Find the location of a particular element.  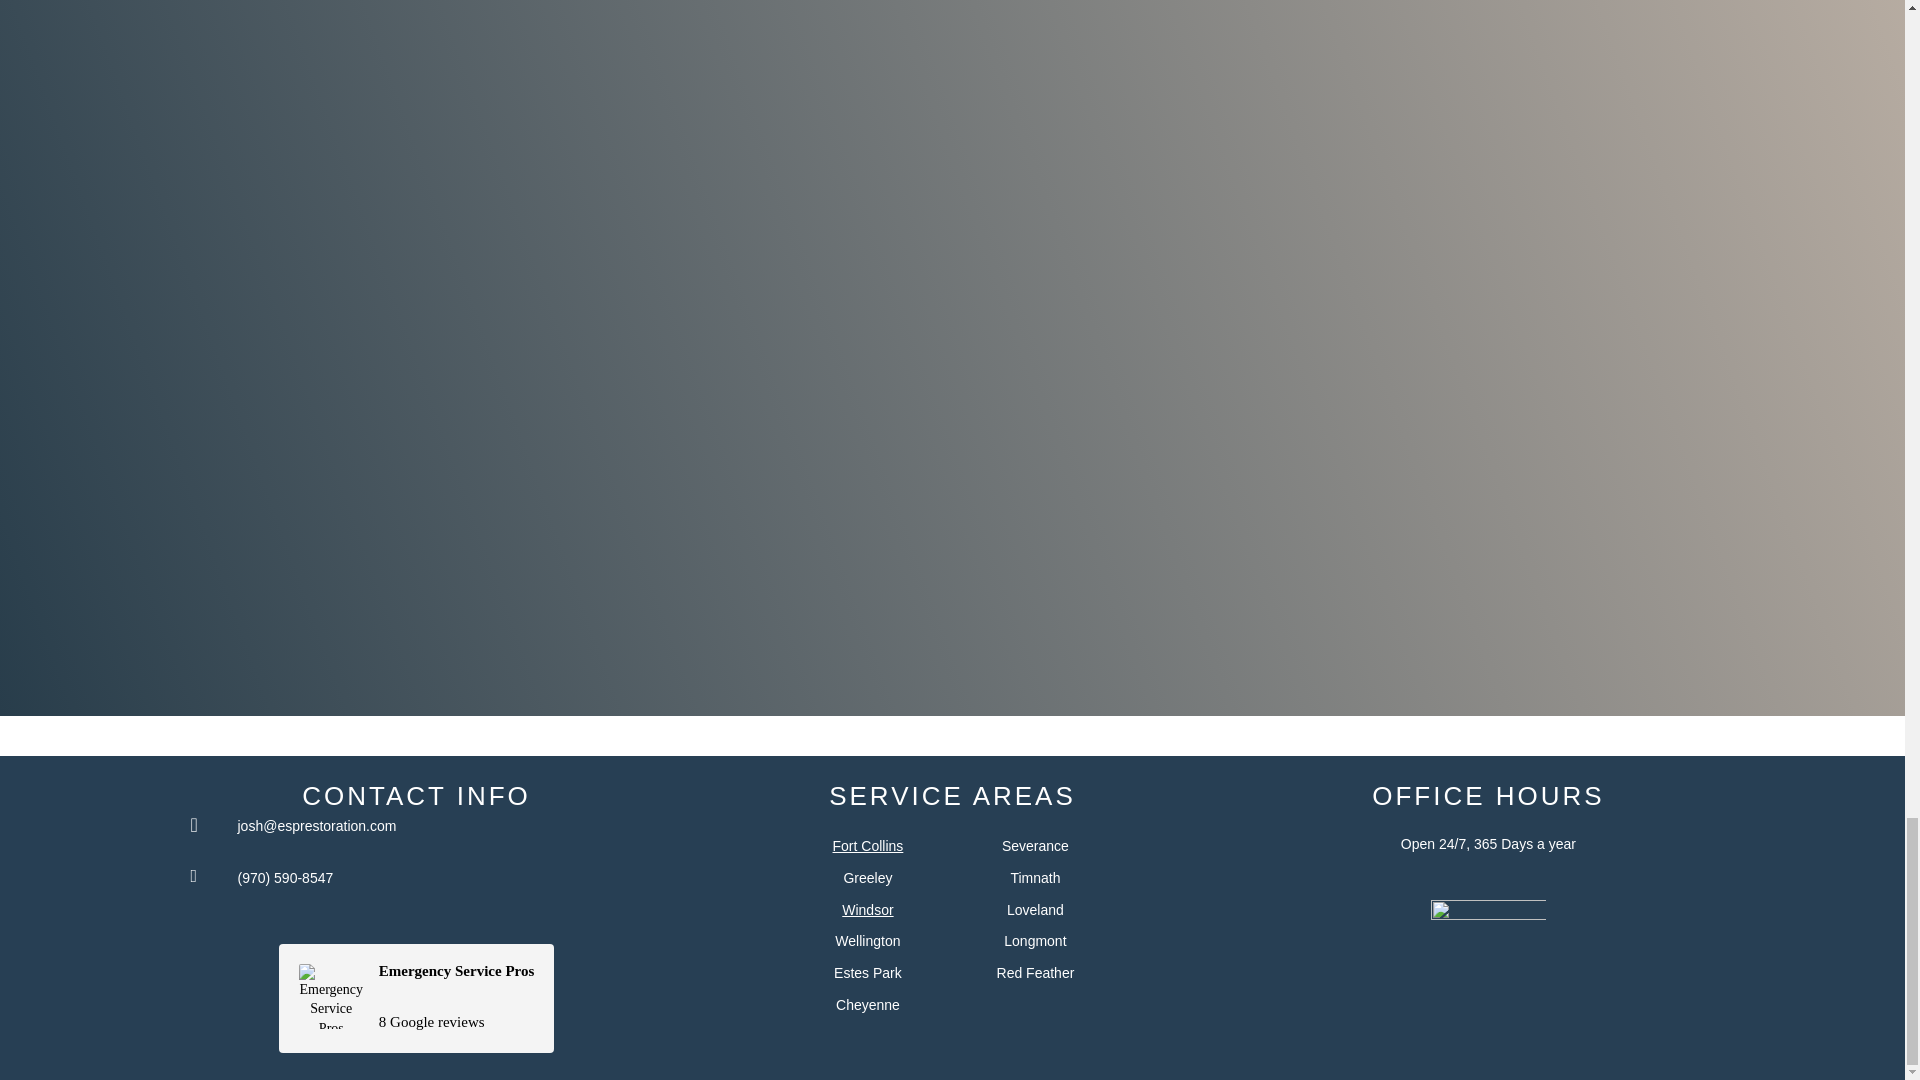

Loveland is located at coordinates (868, 1004).